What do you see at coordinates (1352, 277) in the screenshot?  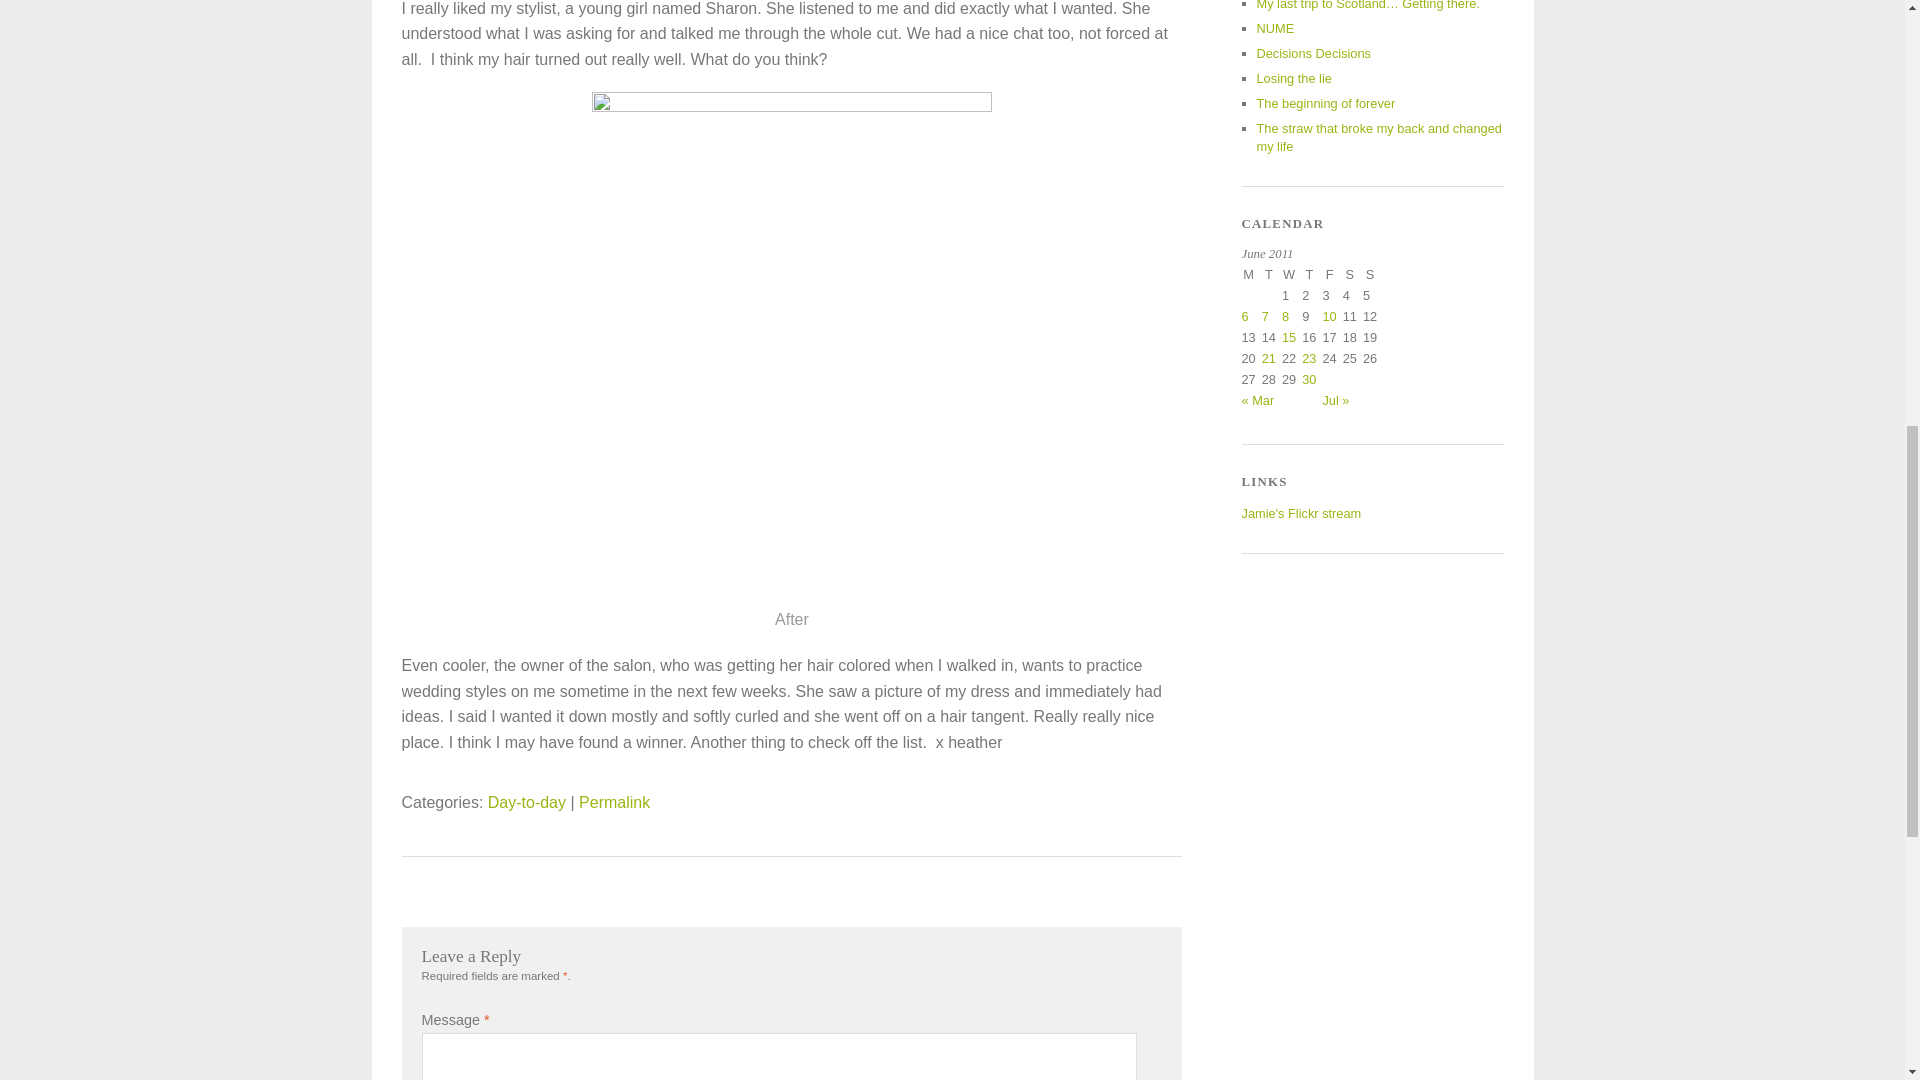 I see `Saturday` at bounding box center [1352, 277].